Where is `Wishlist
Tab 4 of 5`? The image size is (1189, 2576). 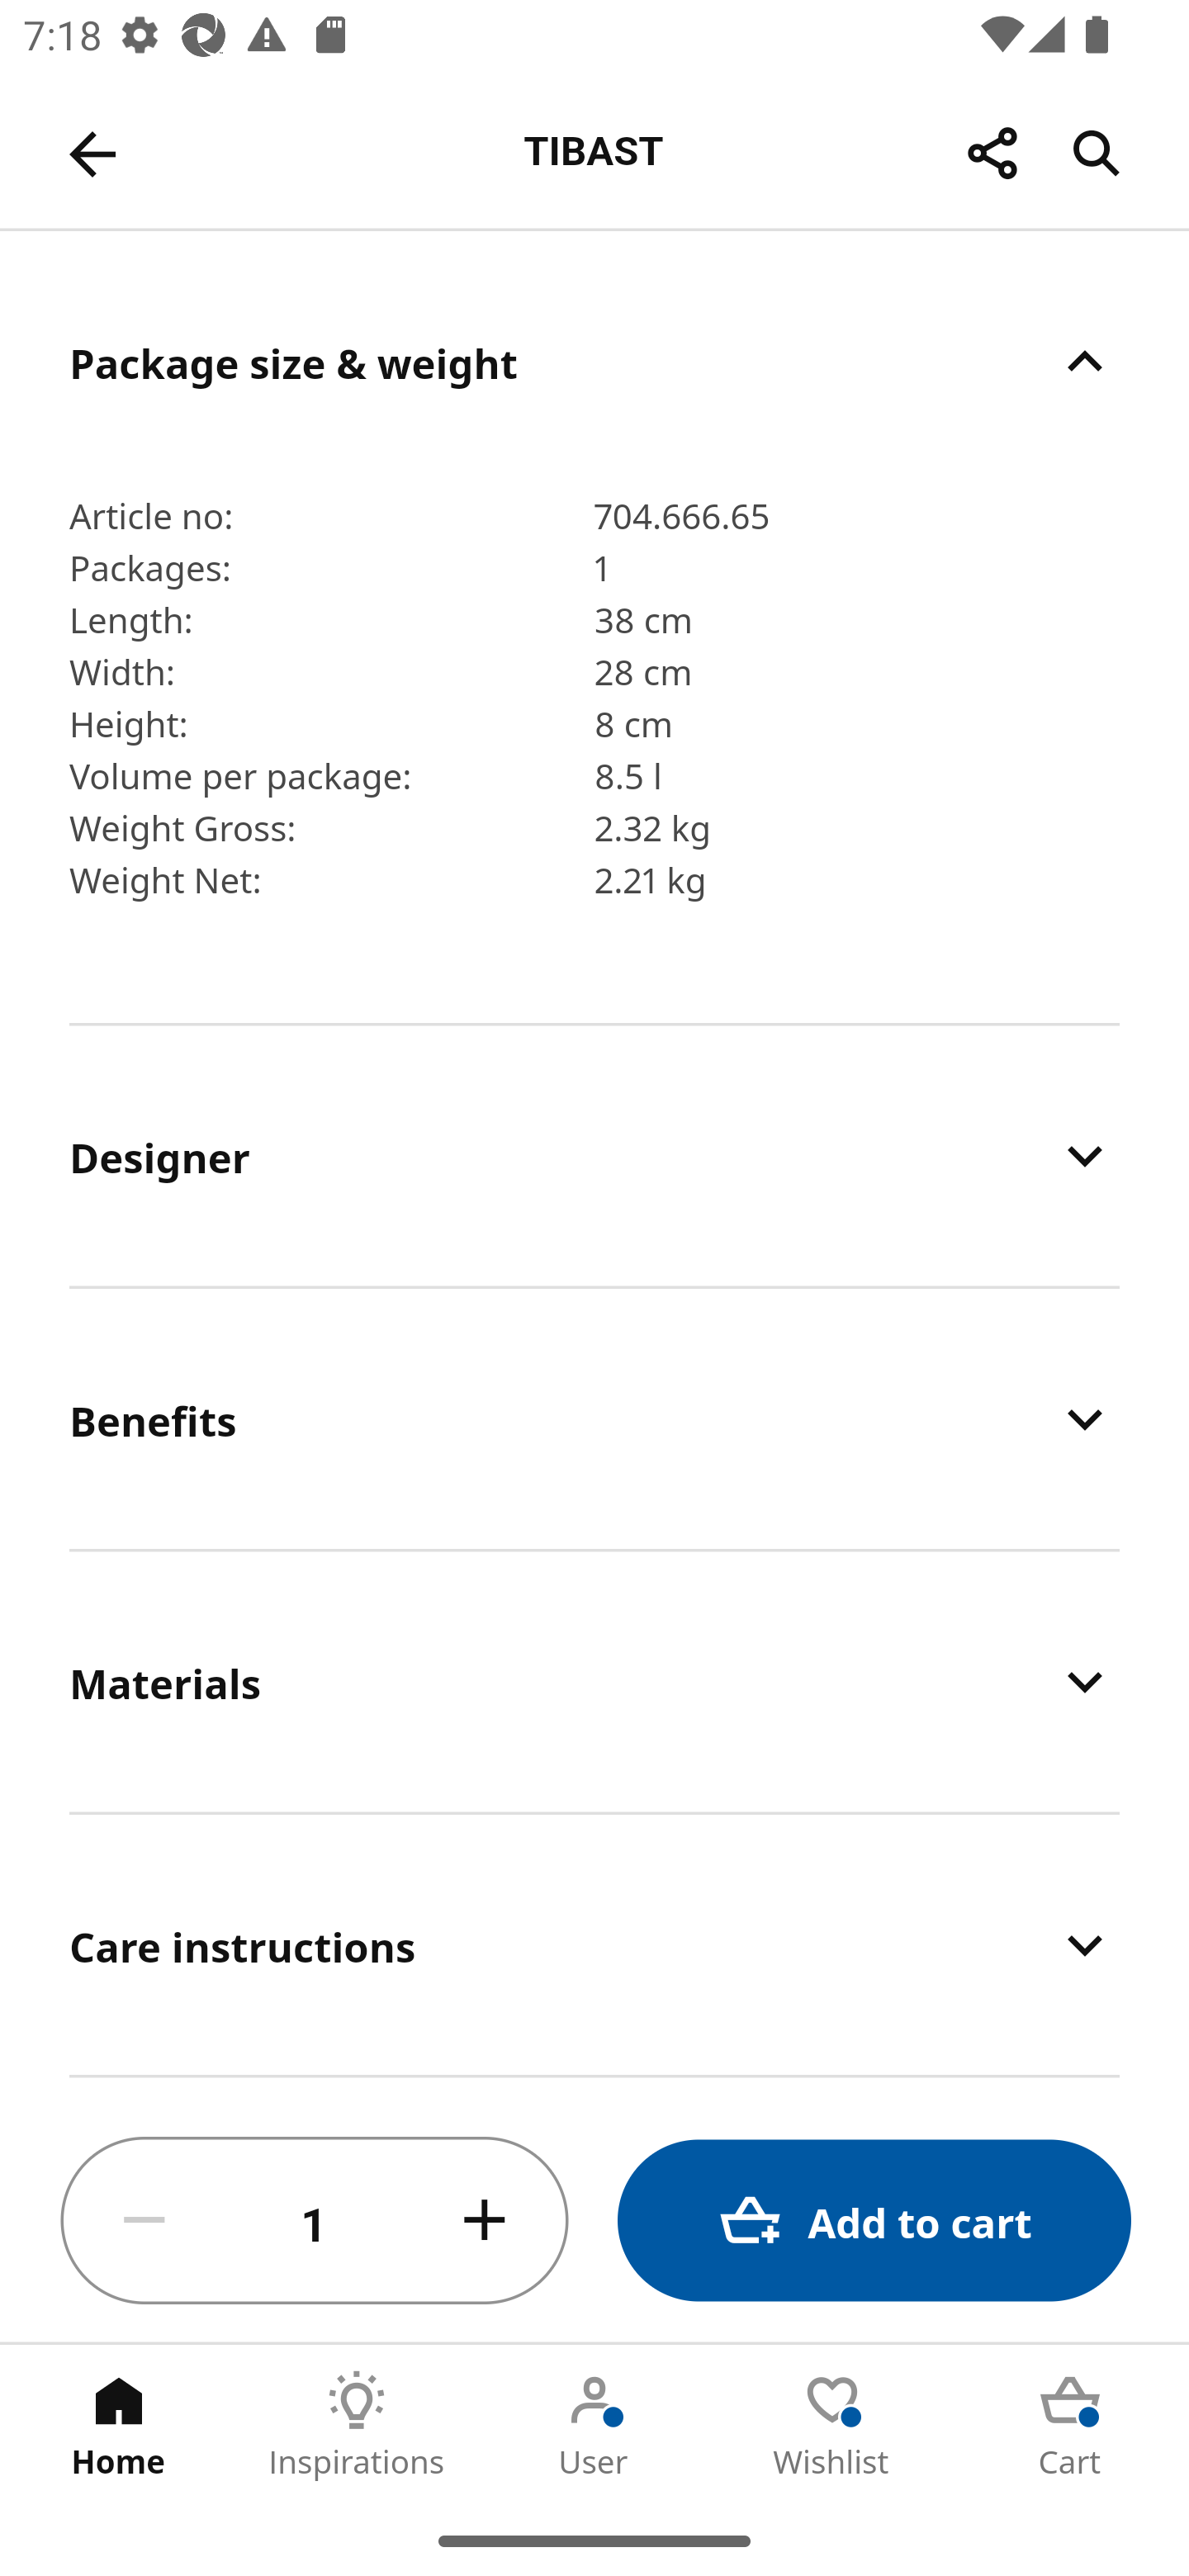 Wishlist
Tab 4 of 5 is located at coordinates (832, 2425).